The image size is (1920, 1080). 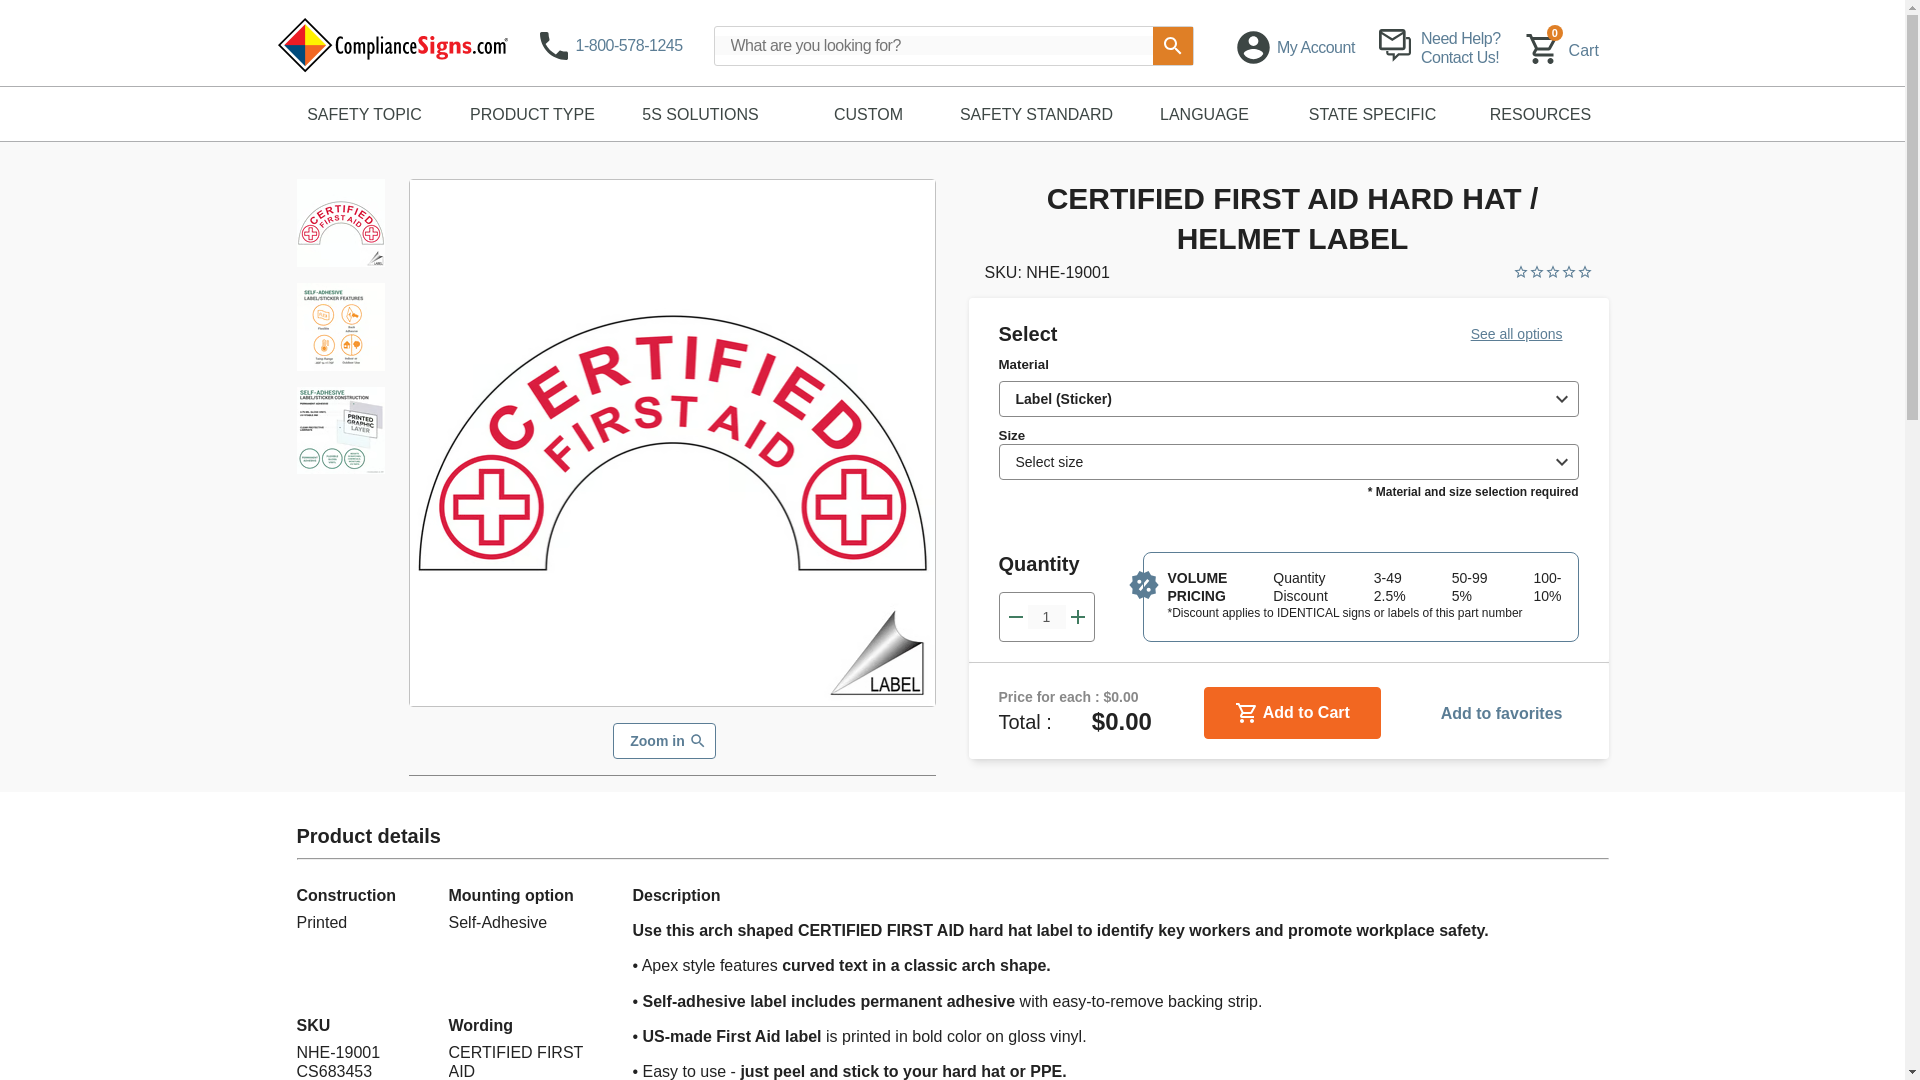 I want to click on 1, so click(x=1046, y=616).